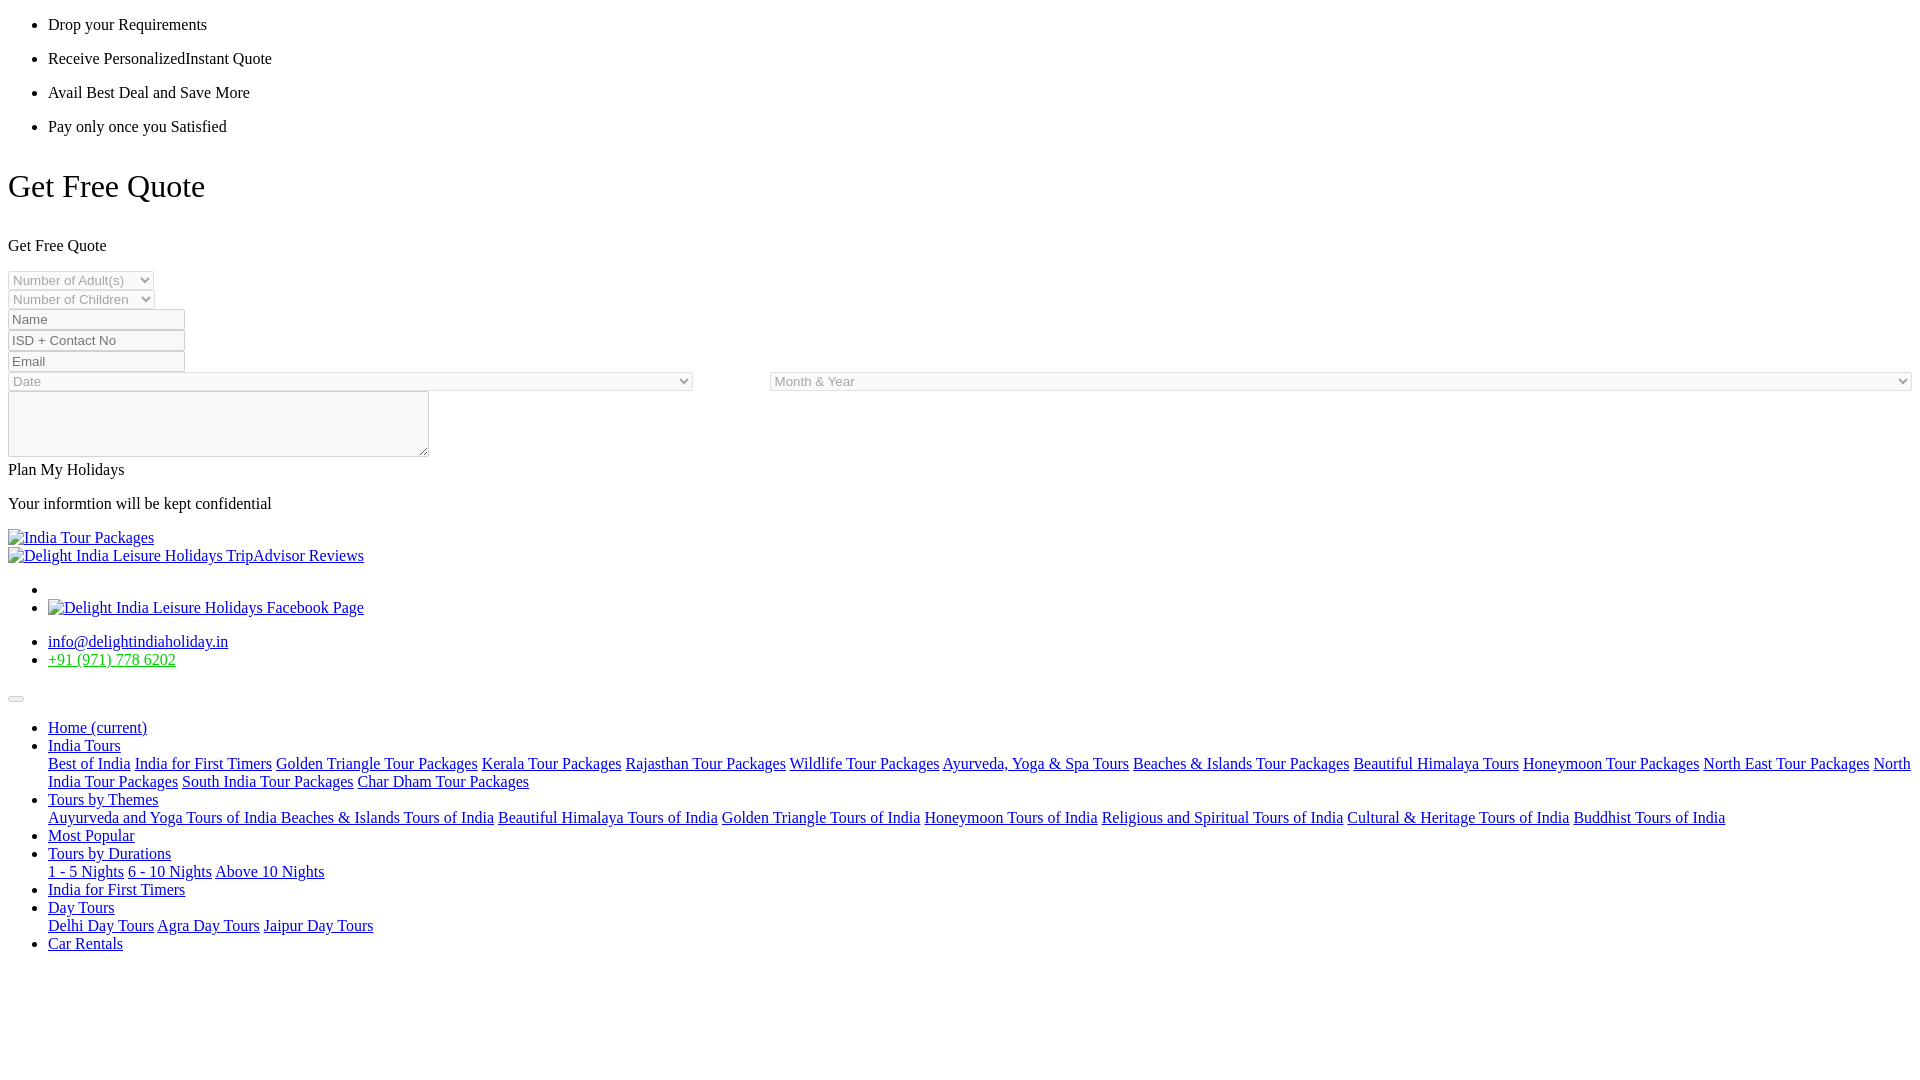 This screenshot has height=1080, width=1920. Describe the element at coordinates (1010, 817) in the screenshot. I see `Honeymoon Tours of India` at that location.